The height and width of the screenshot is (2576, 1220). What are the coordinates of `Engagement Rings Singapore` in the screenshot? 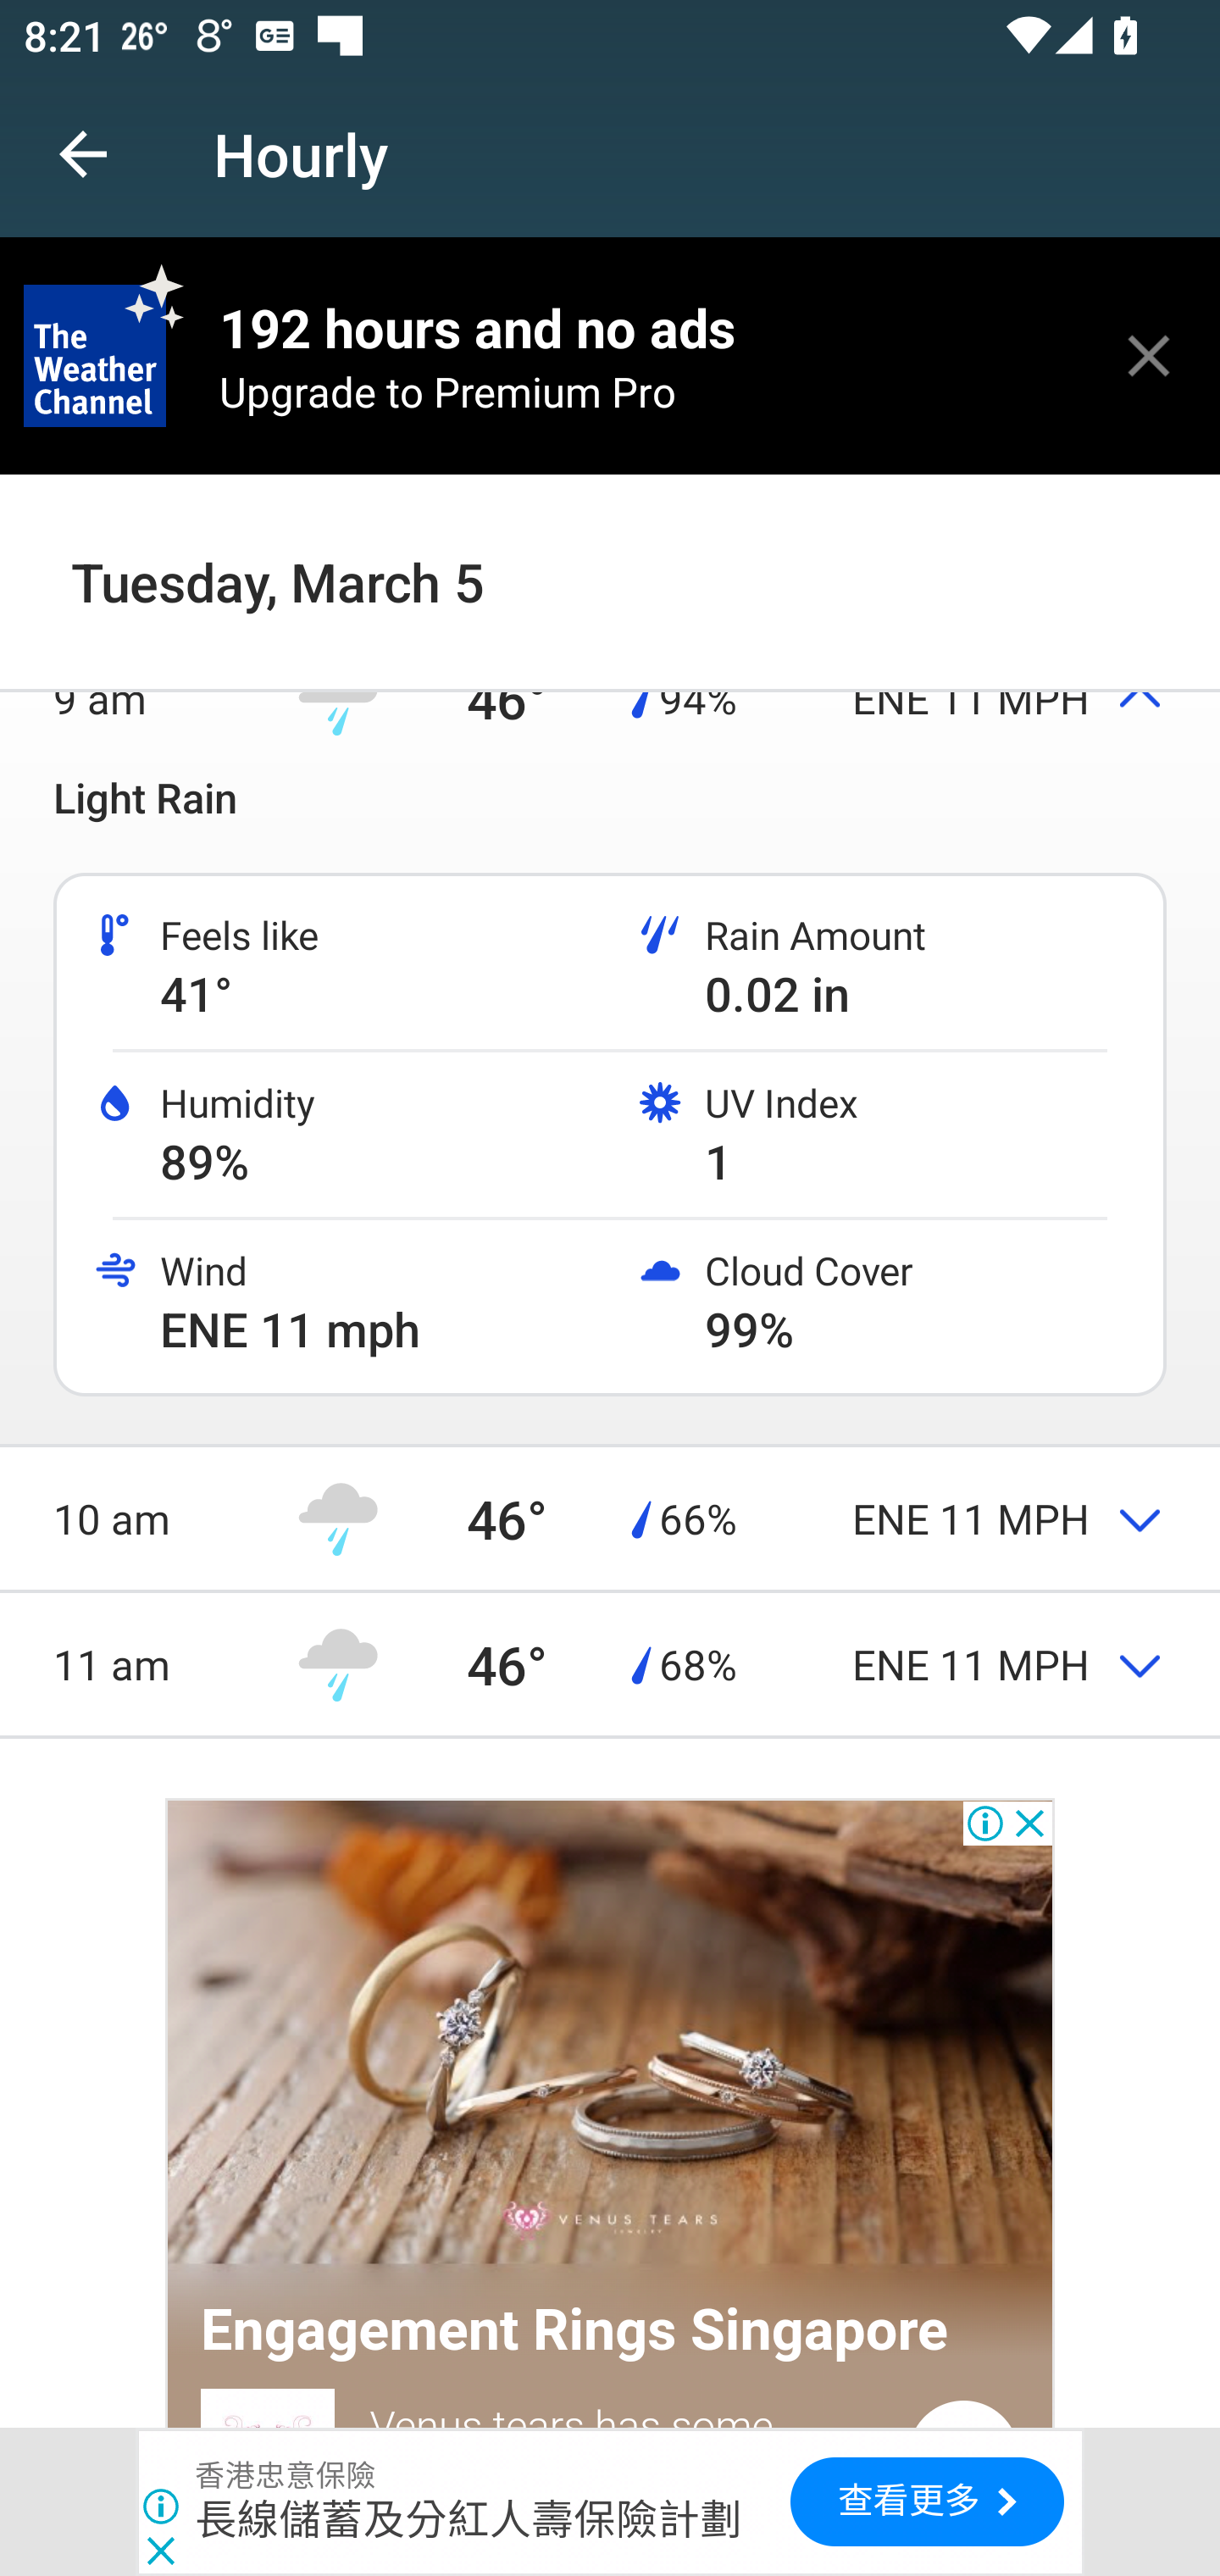 It's located at (574, 2329).